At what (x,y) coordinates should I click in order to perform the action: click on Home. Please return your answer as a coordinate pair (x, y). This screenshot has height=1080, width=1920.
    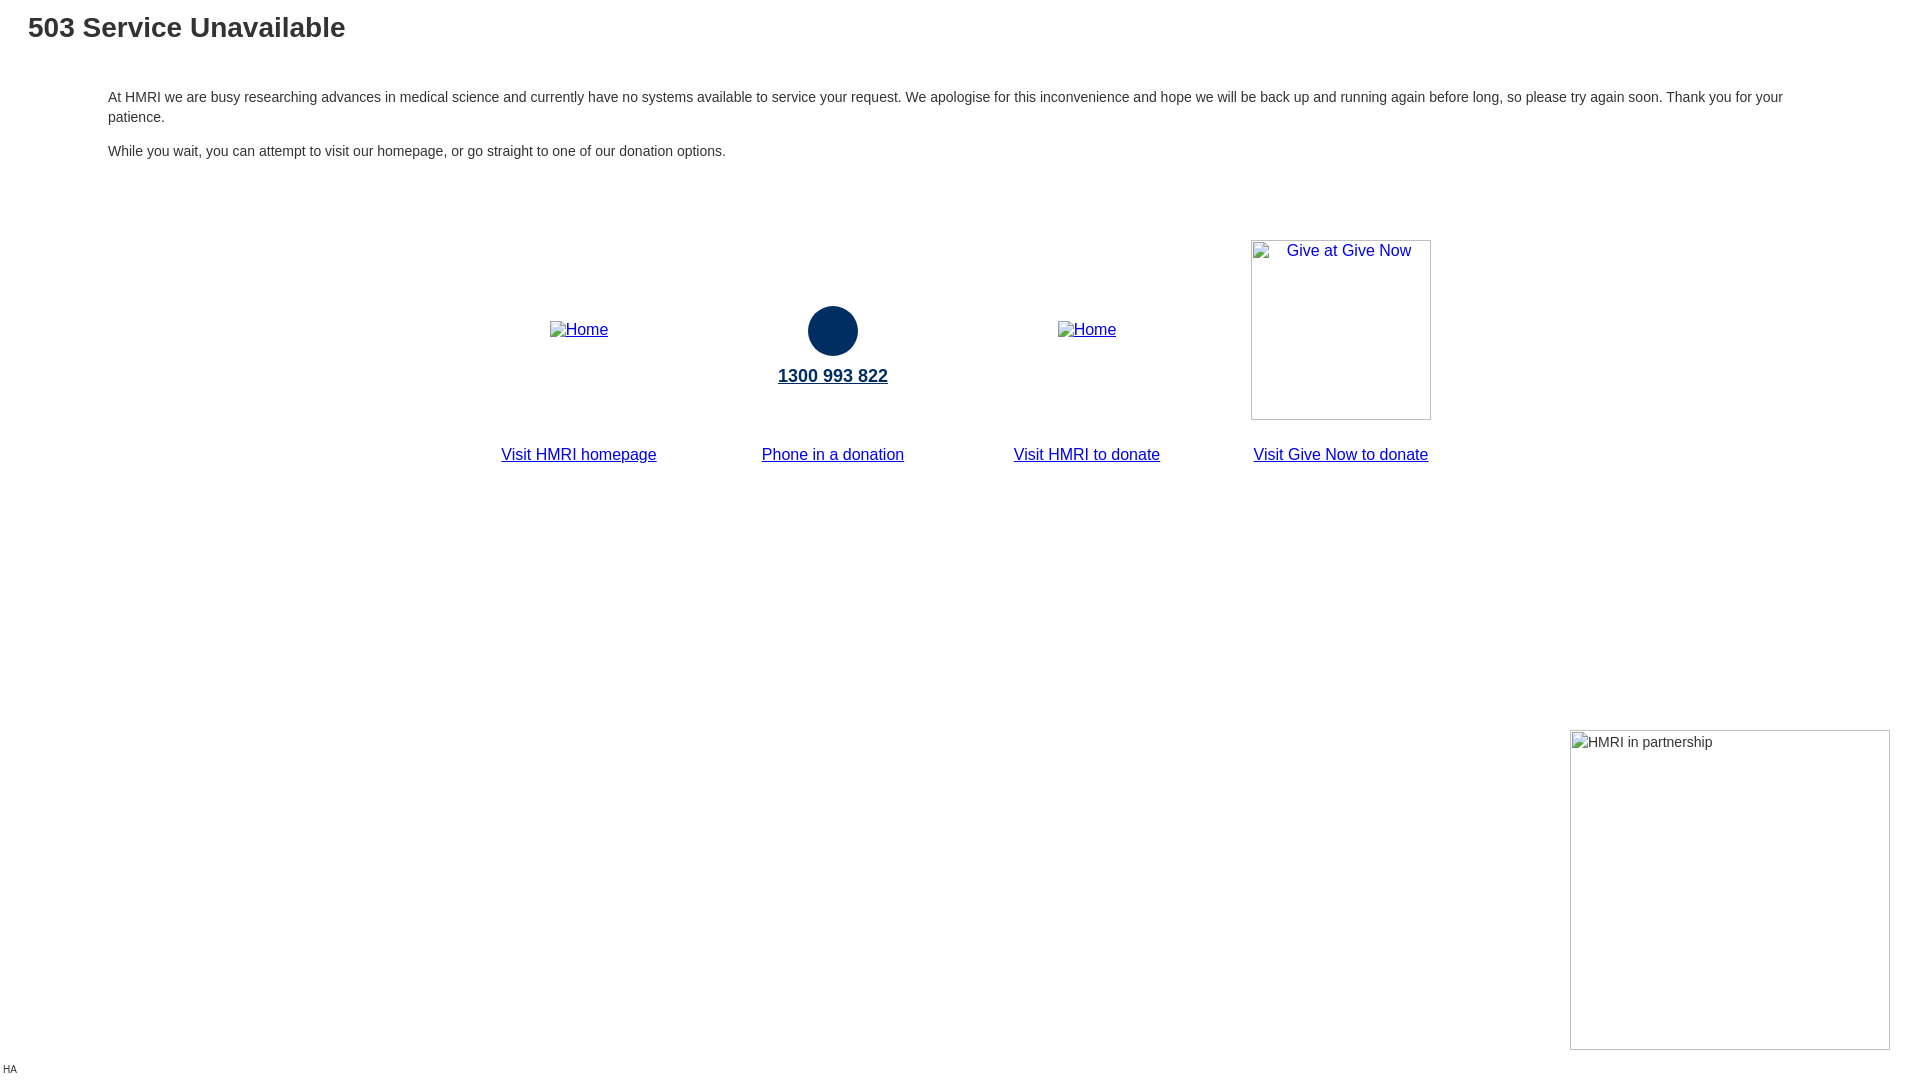
    Looking at the image, I should click on (1088, 330).